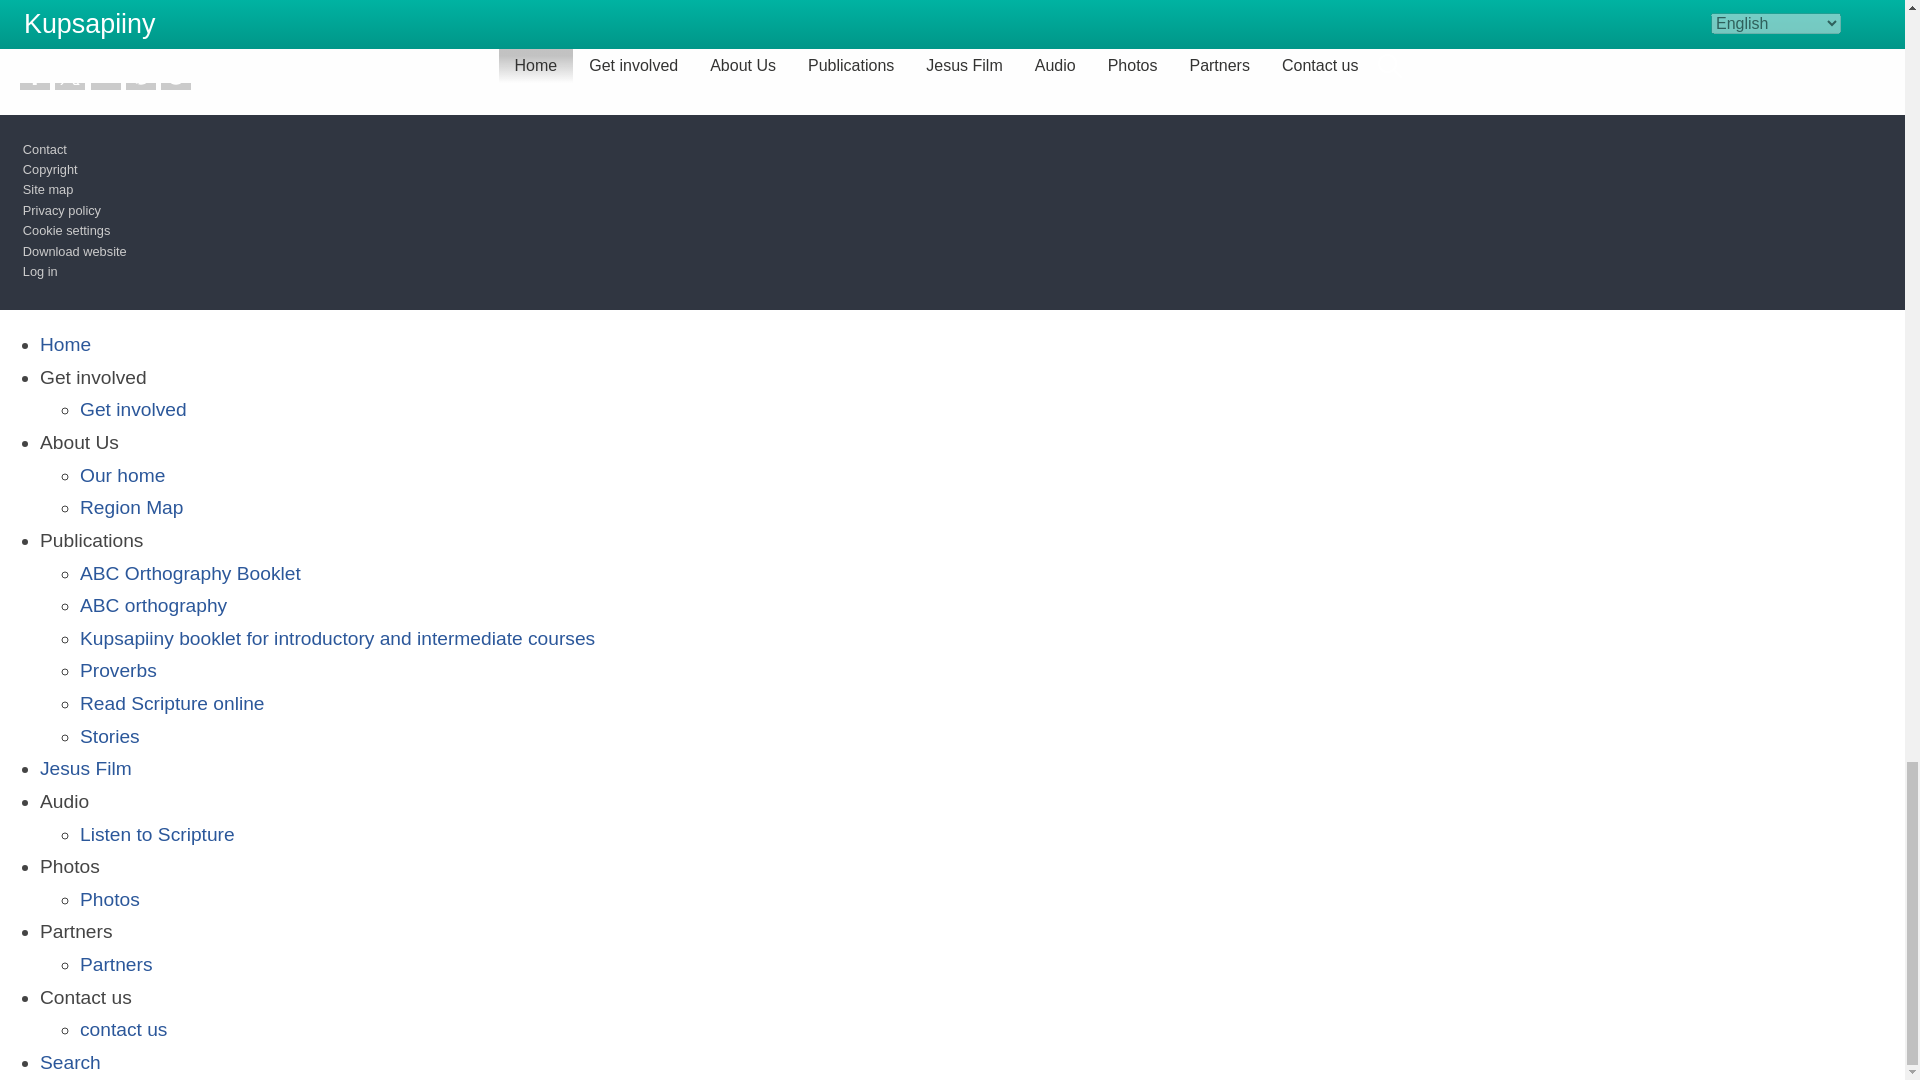  Describe the element at coordinates (133, 409) in the screenshot. I see `Get involved` at that location.